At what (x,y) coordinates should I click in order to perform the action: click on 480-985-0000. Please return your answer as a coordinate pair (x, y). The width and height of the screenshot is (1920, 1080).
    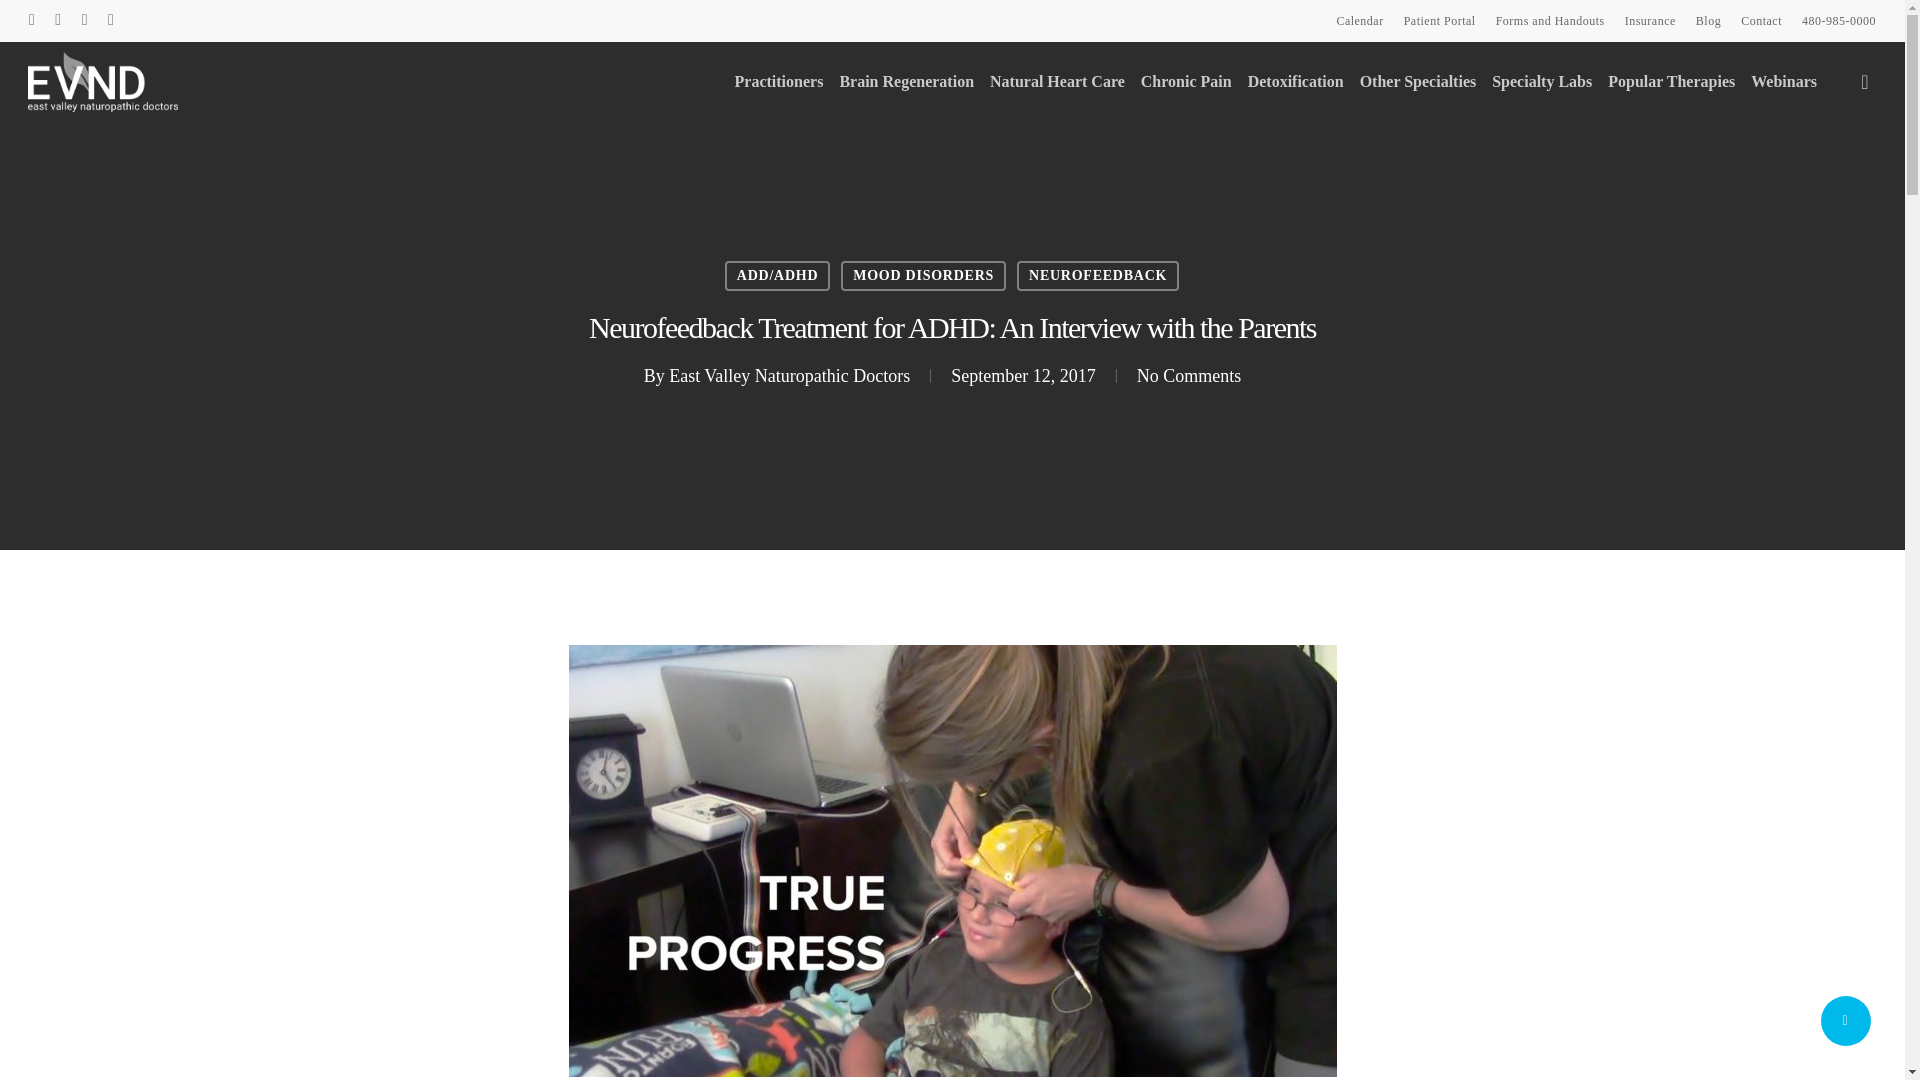
    Looking at the image, I should click on (1838, 20).